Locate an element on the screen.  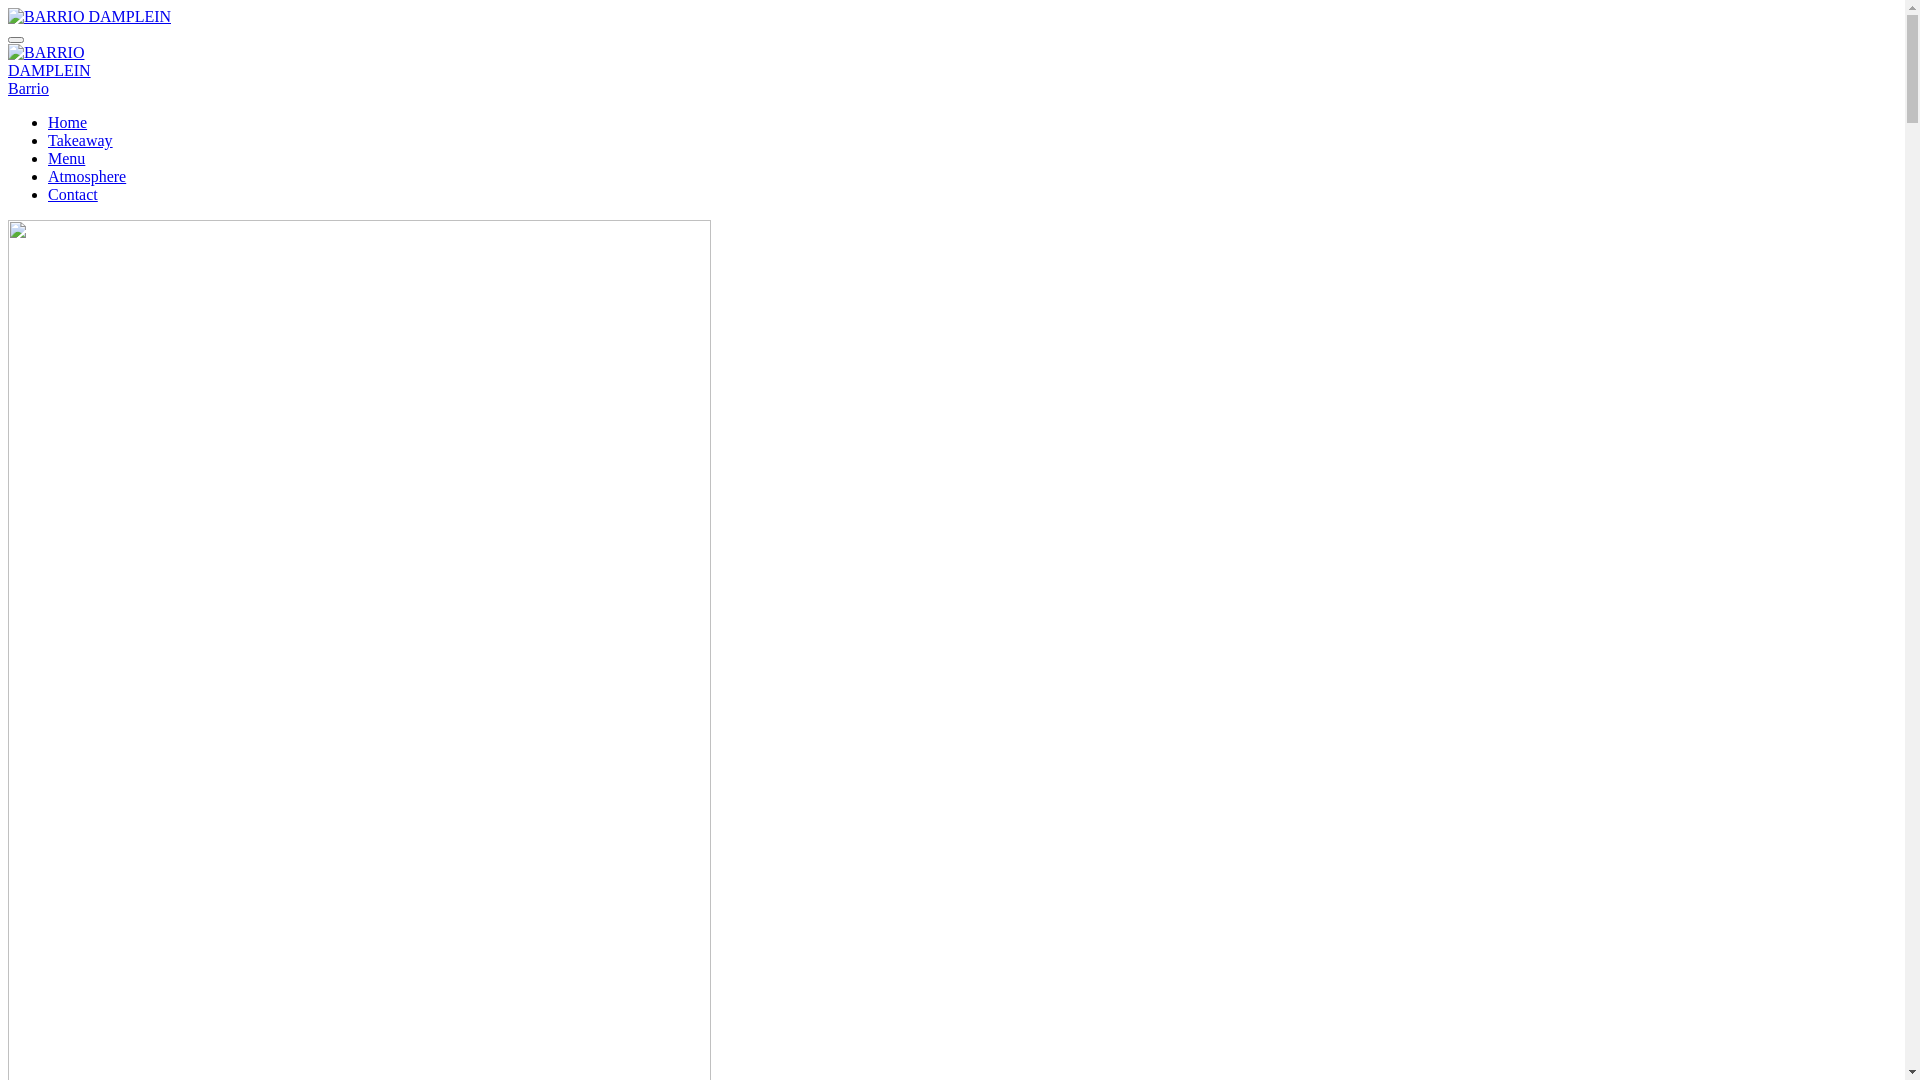
Home is located at coordinates (68, 122).